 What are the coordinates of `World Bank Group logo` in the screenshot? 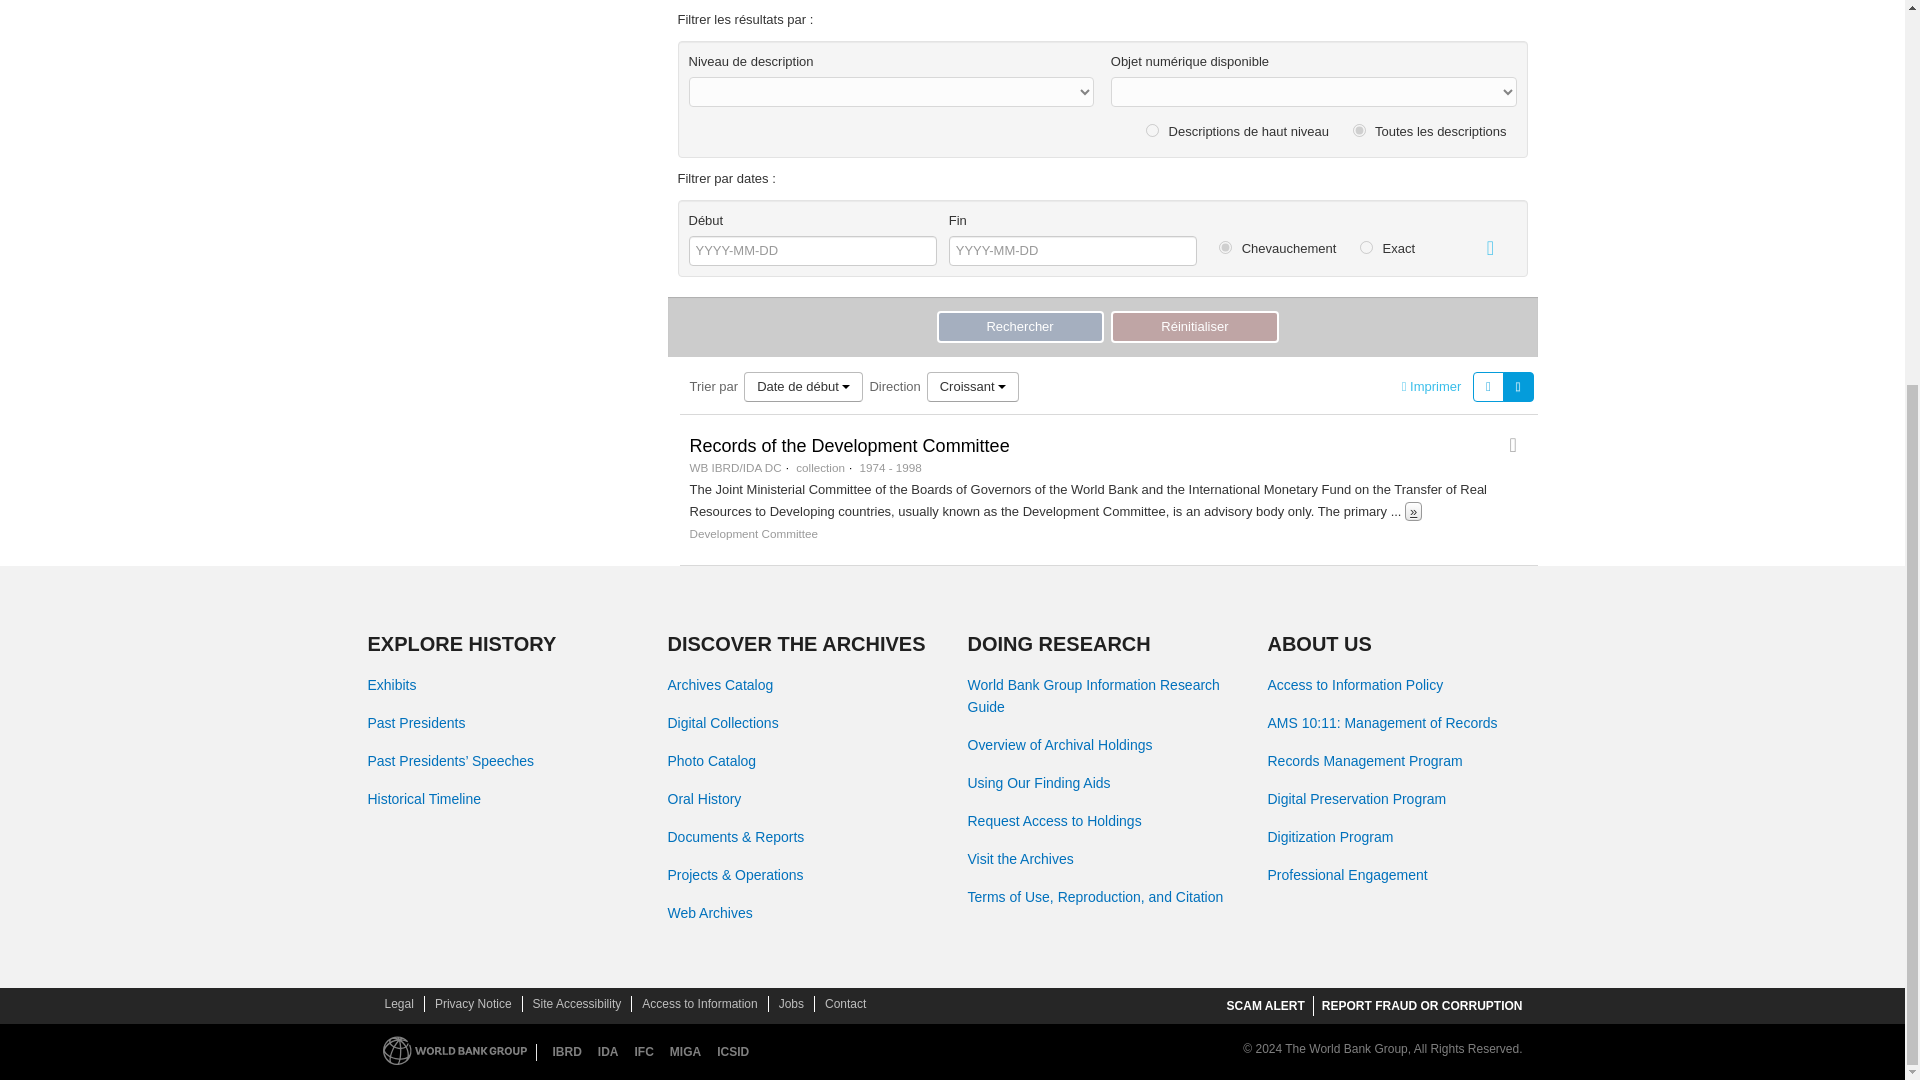 It's located at (454, 1050).